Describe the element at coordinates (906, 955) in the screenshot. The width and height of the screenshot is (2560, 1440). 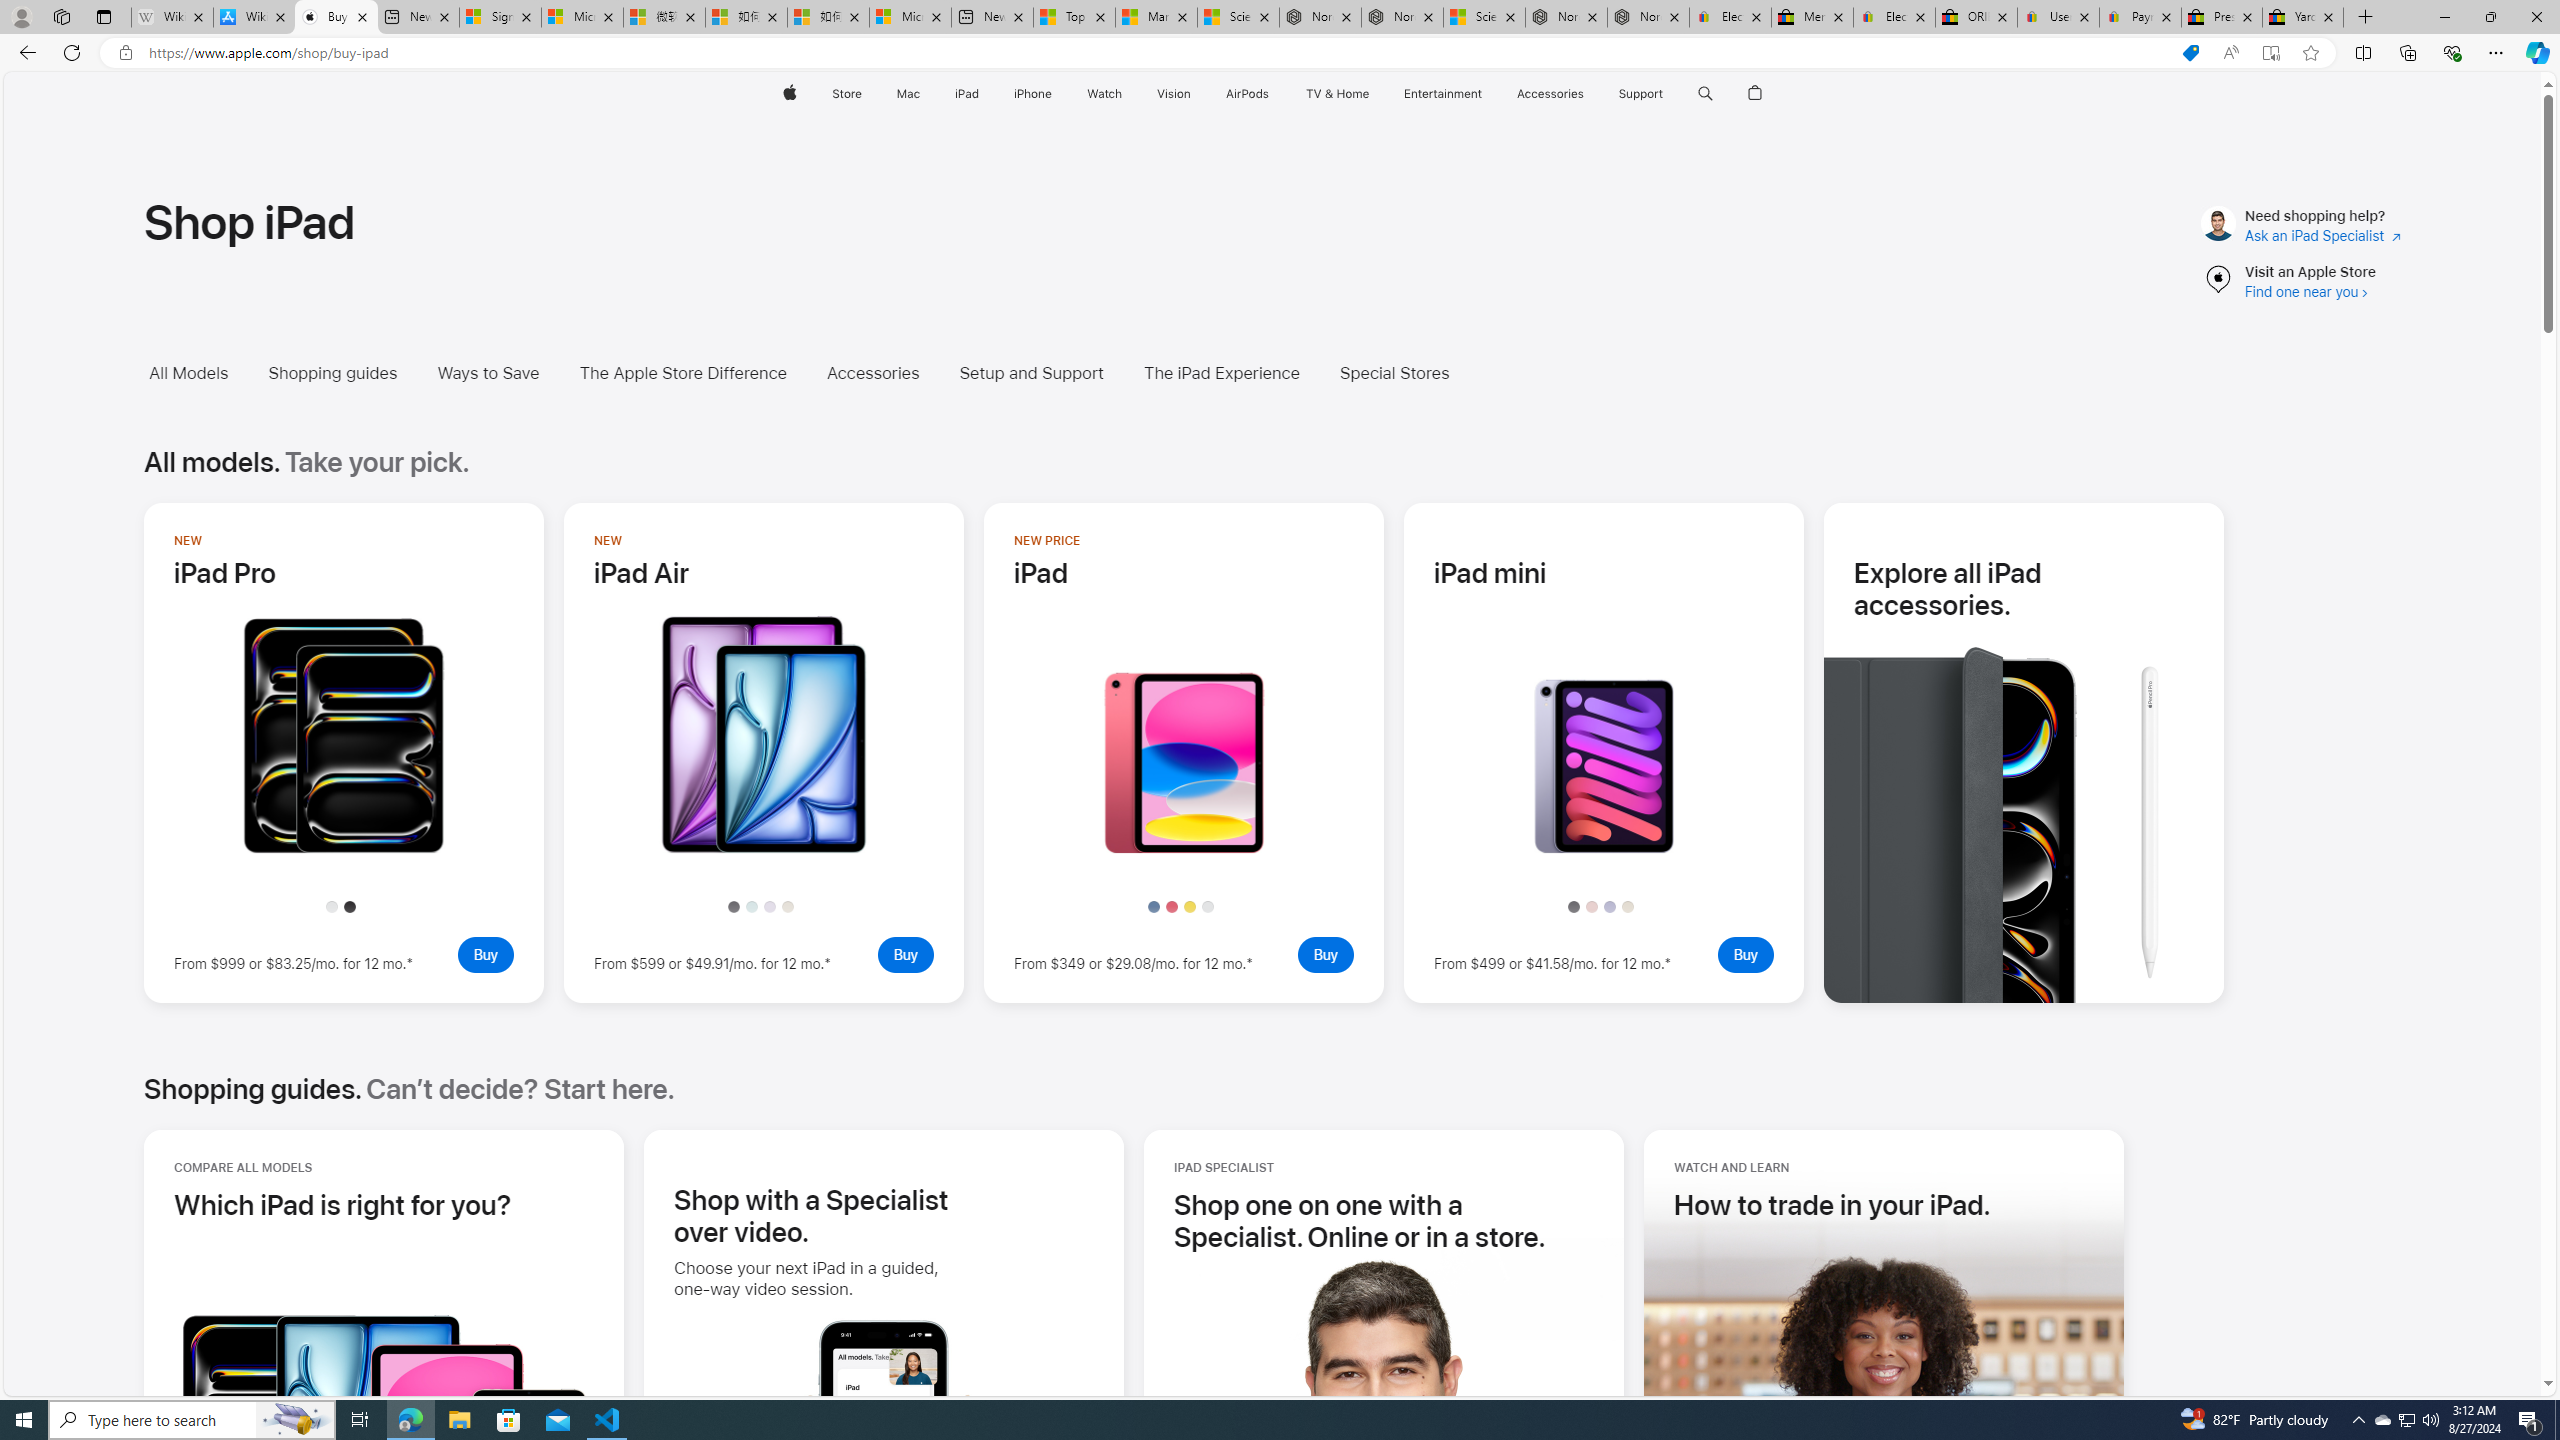
I see `Buy - iPad Air ` at that location.